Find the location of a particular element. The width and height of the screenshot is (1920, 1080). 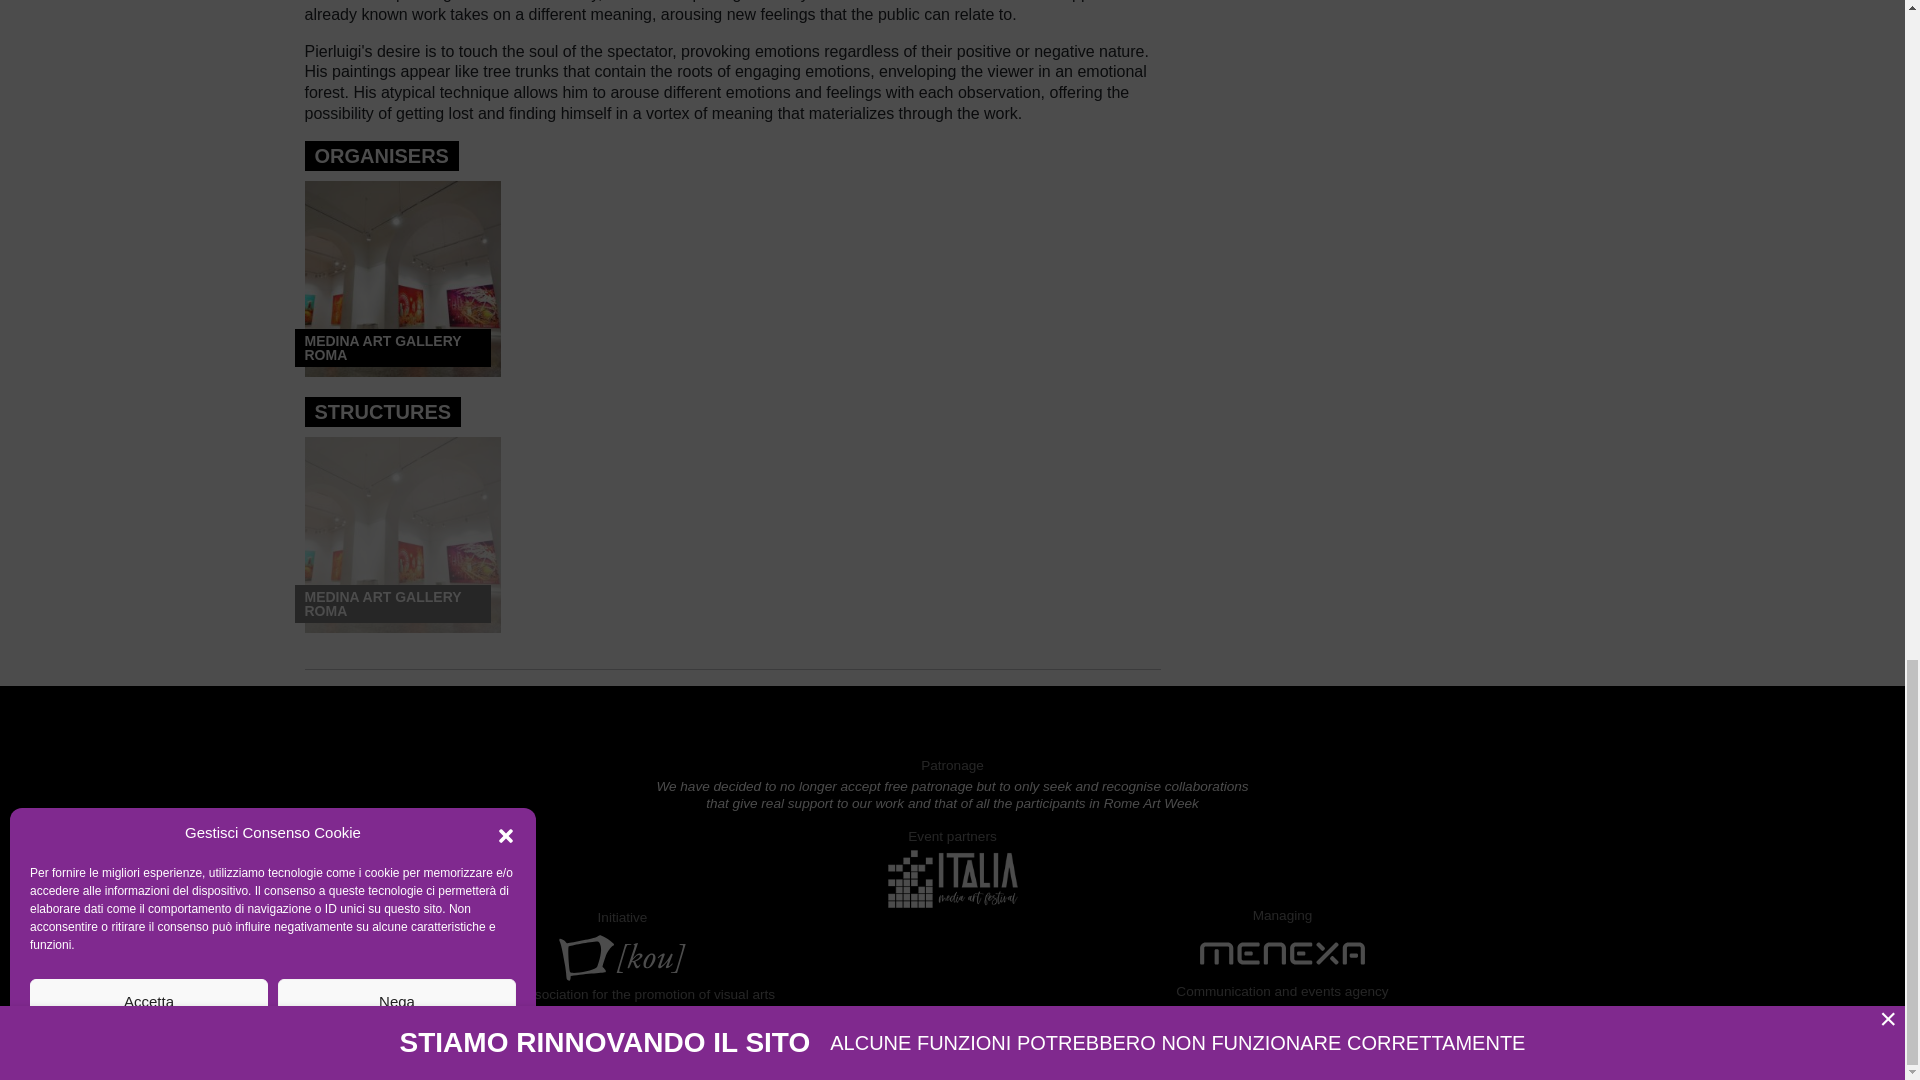

MEDINA ART GALLERY ROMA is located at coordinates (401, 534).